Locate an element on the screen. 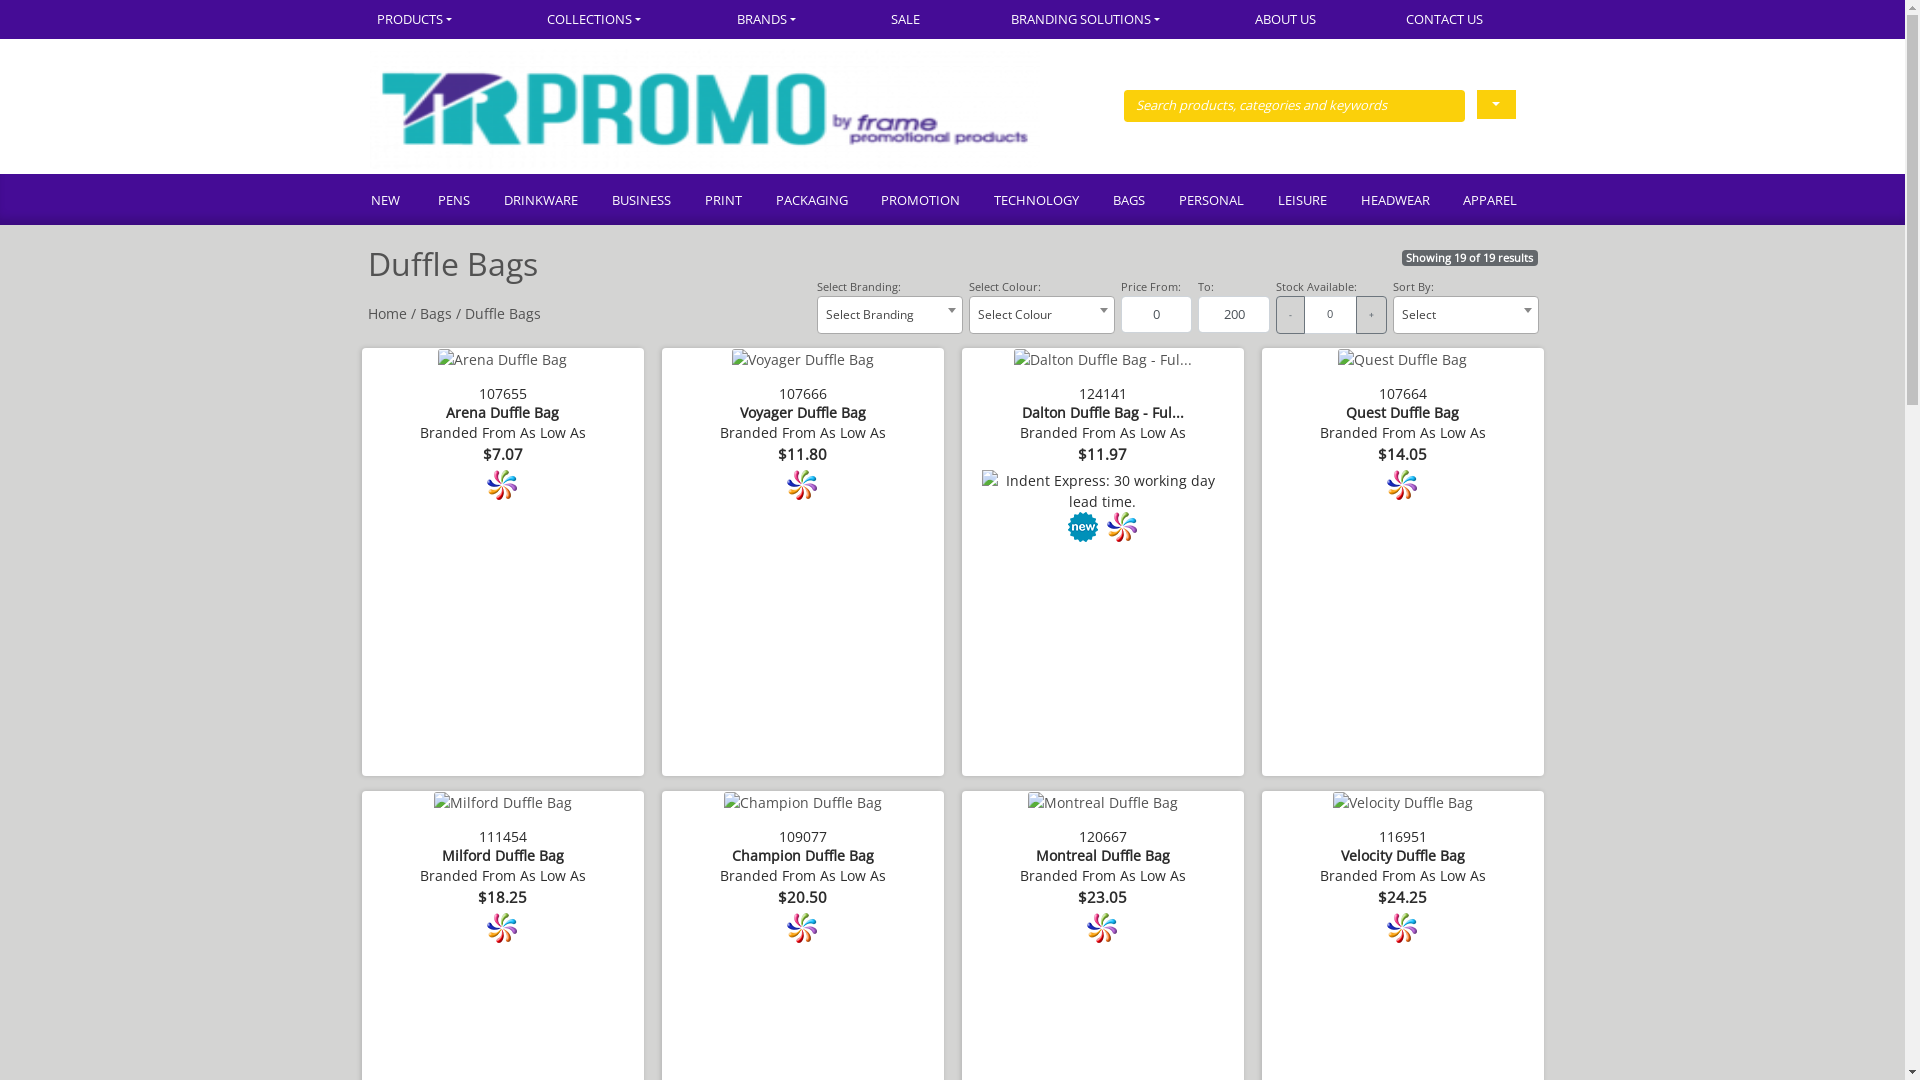 The image size is (1920, 1080). DRINKWARE is located at coordinates (540, 202).